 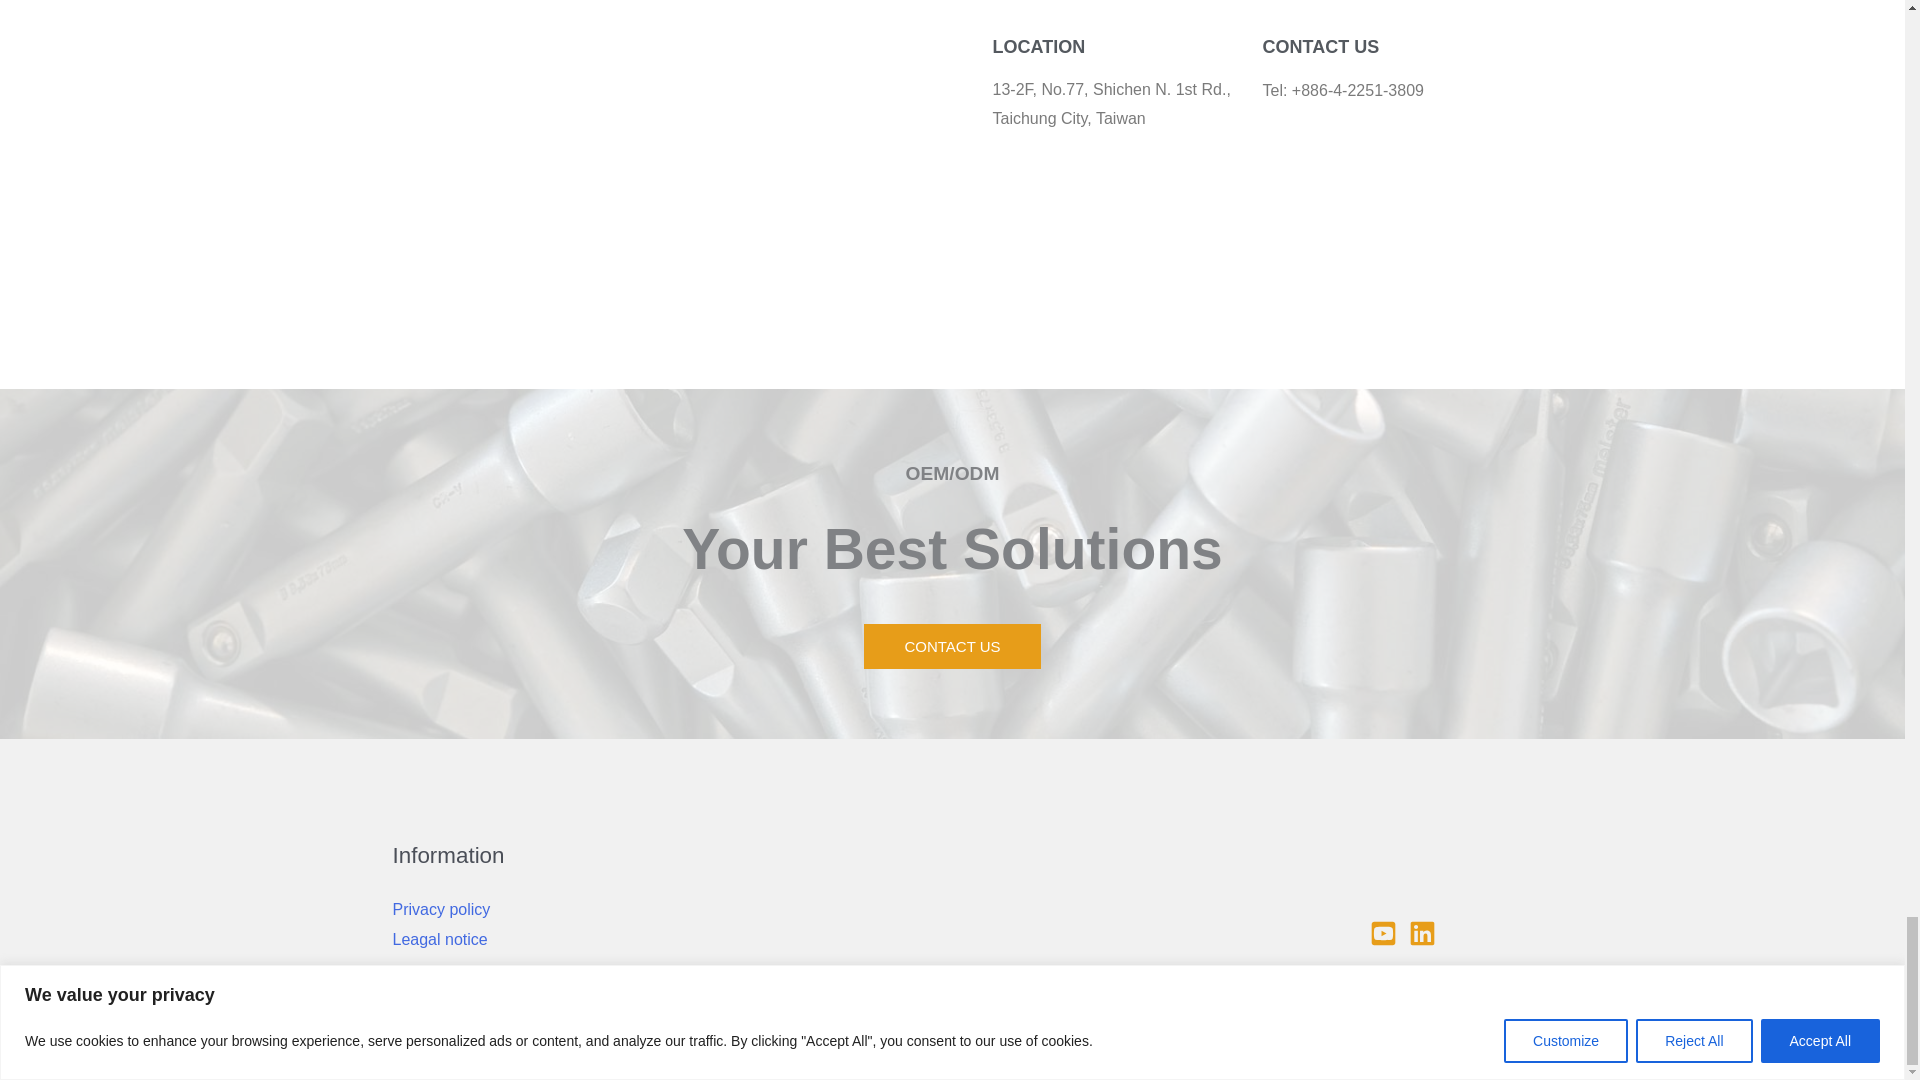 I want to click on CONTACT US, so click(x=952, y=646).